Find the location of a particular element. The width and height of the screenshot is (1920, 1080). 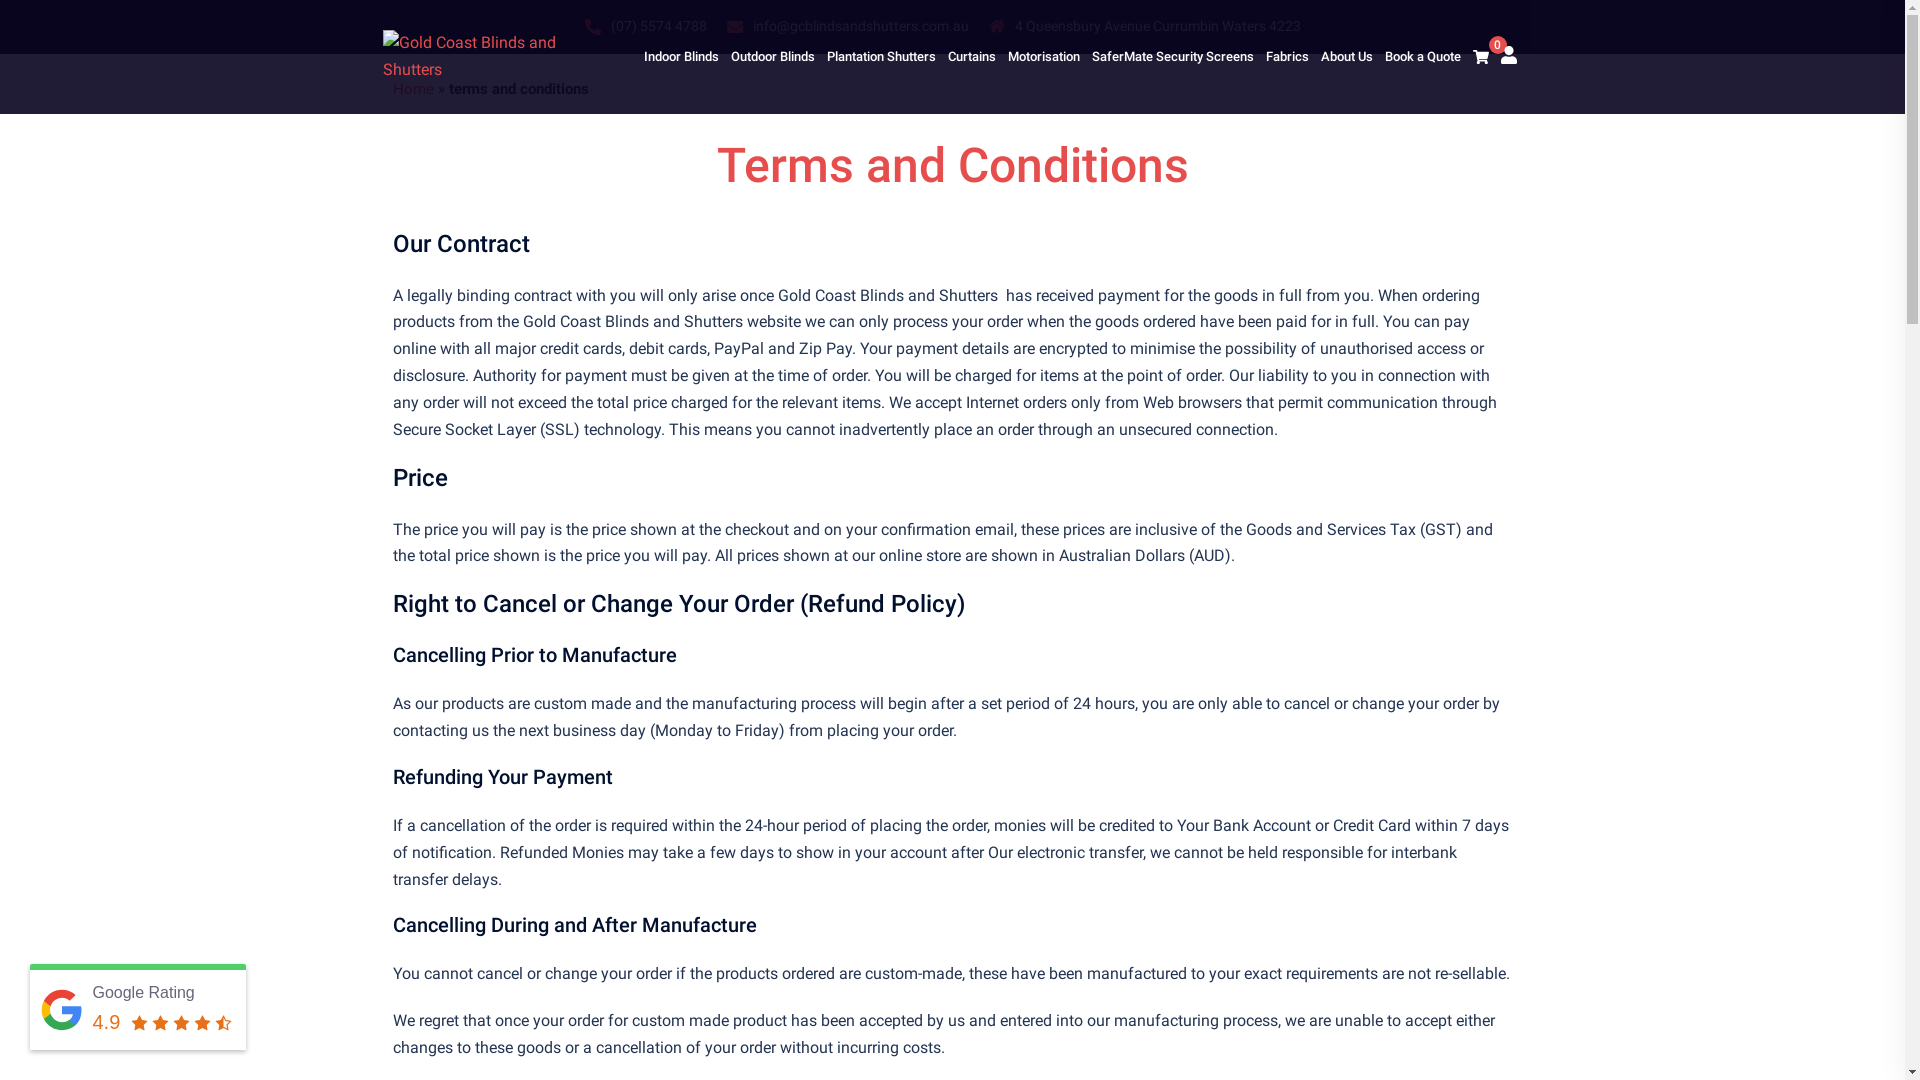

SaferMate Security Screens is located at coordinates (1173, 57).